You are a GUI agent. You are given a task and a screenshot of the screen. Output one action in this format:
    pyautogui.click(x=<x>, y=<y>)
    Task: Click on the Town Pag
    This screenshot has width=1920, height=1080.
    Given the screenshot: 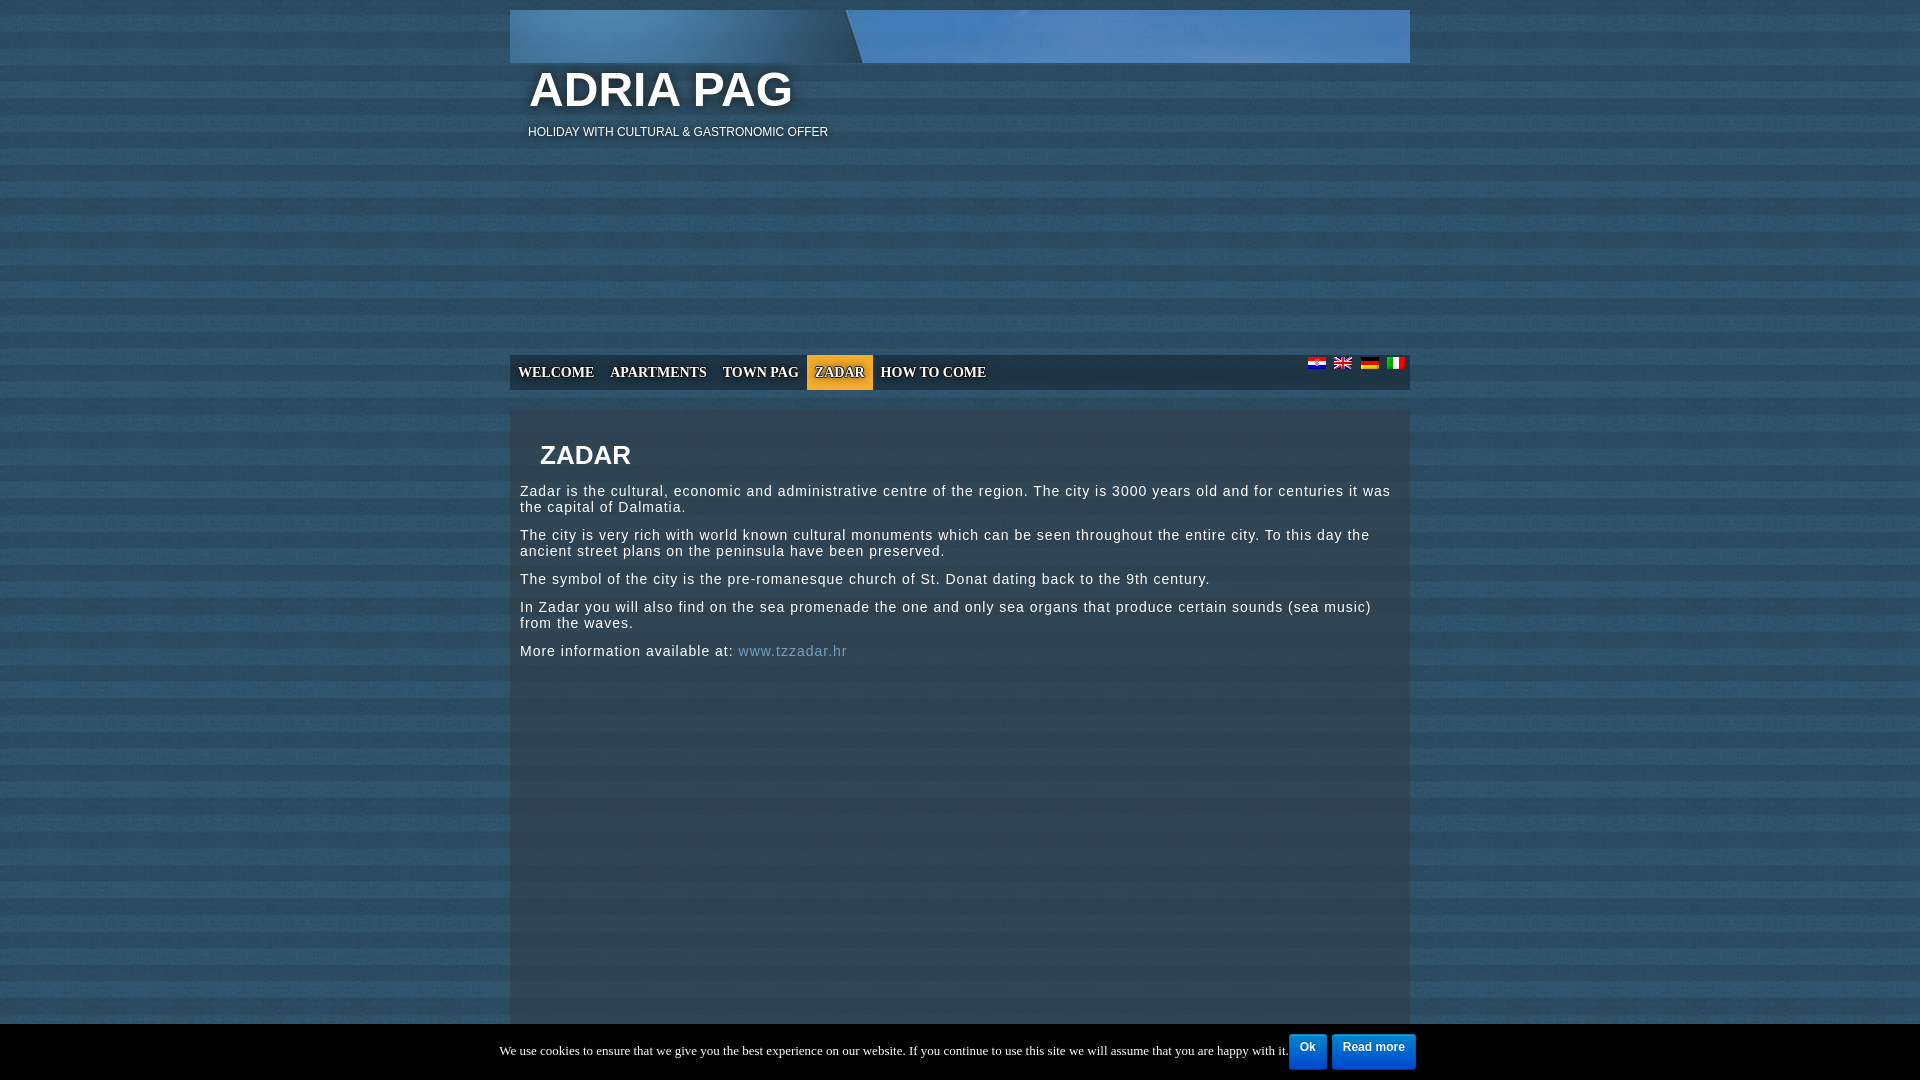 What is the action you would take?
    pyautogui.click(x=760, y=372)
    